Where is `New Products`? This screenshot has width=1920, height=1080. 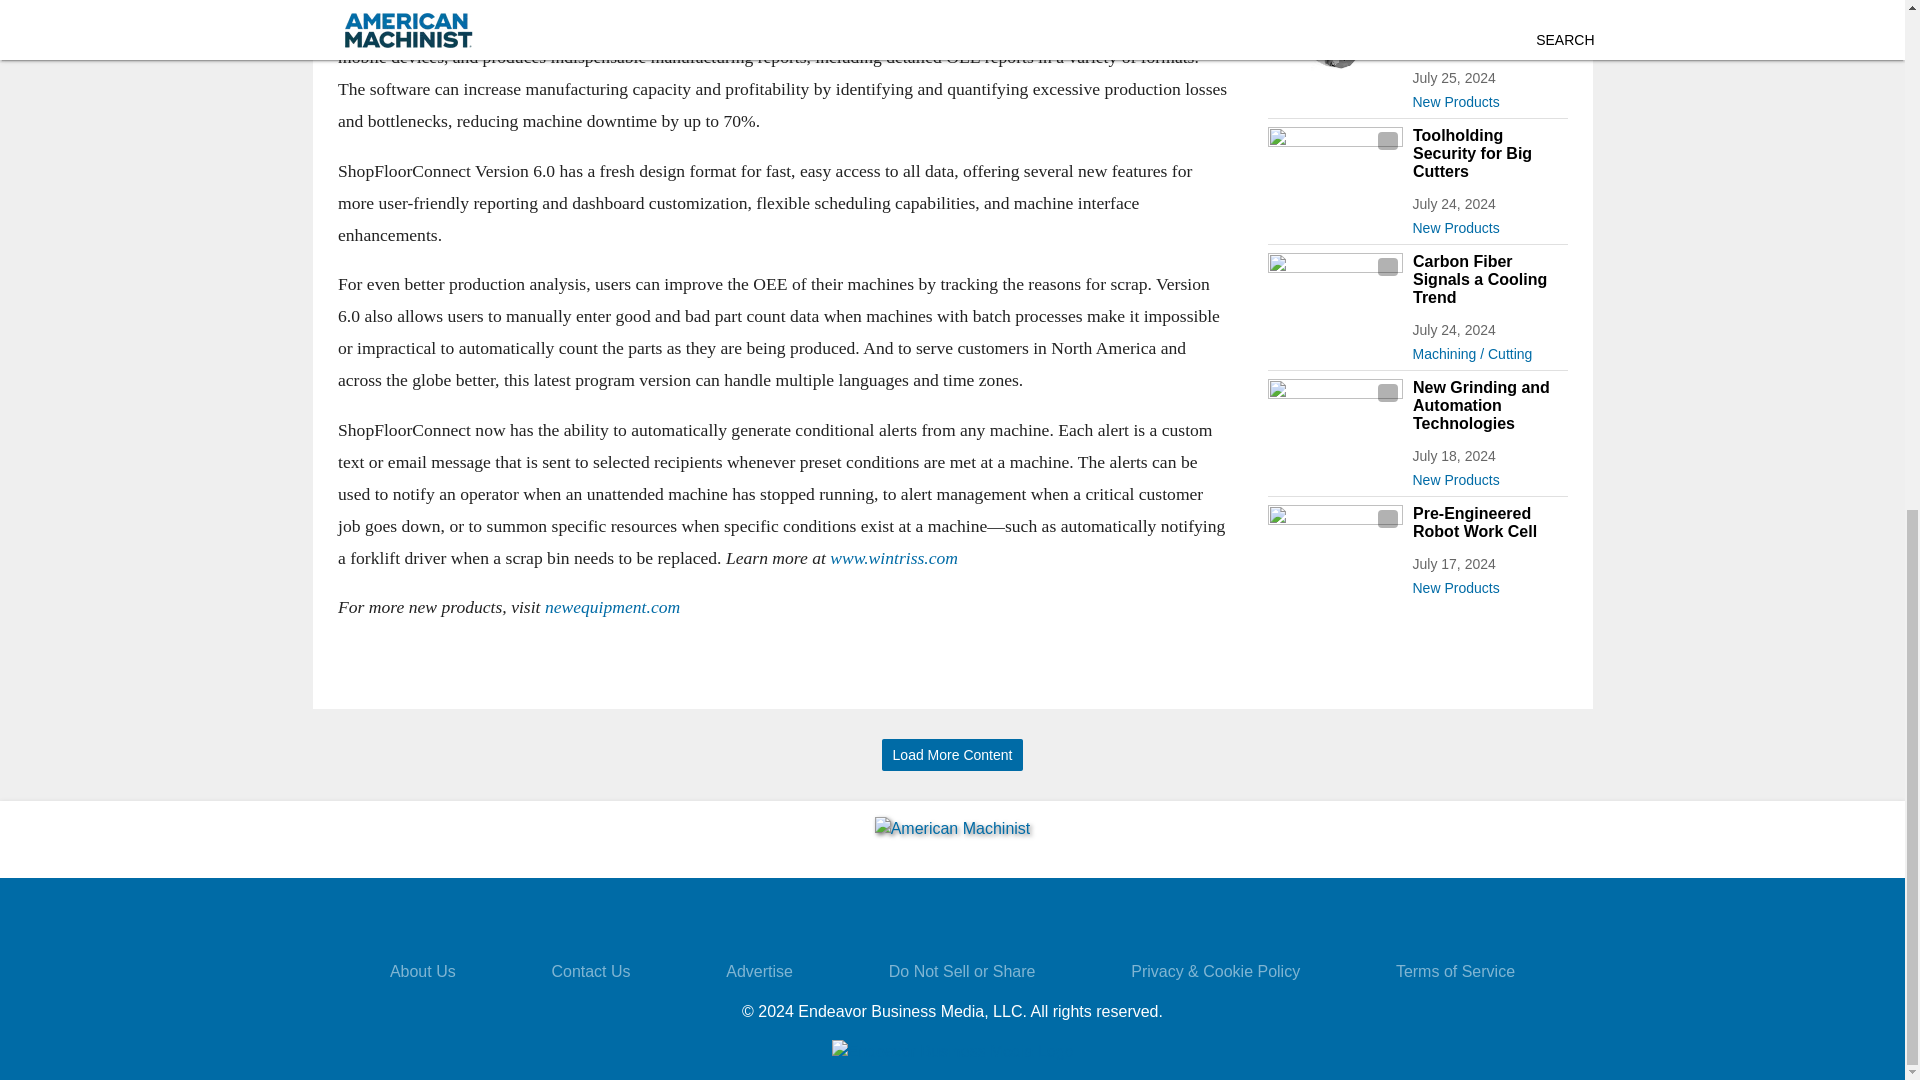 New Products is located at coordinates (1488, 476).